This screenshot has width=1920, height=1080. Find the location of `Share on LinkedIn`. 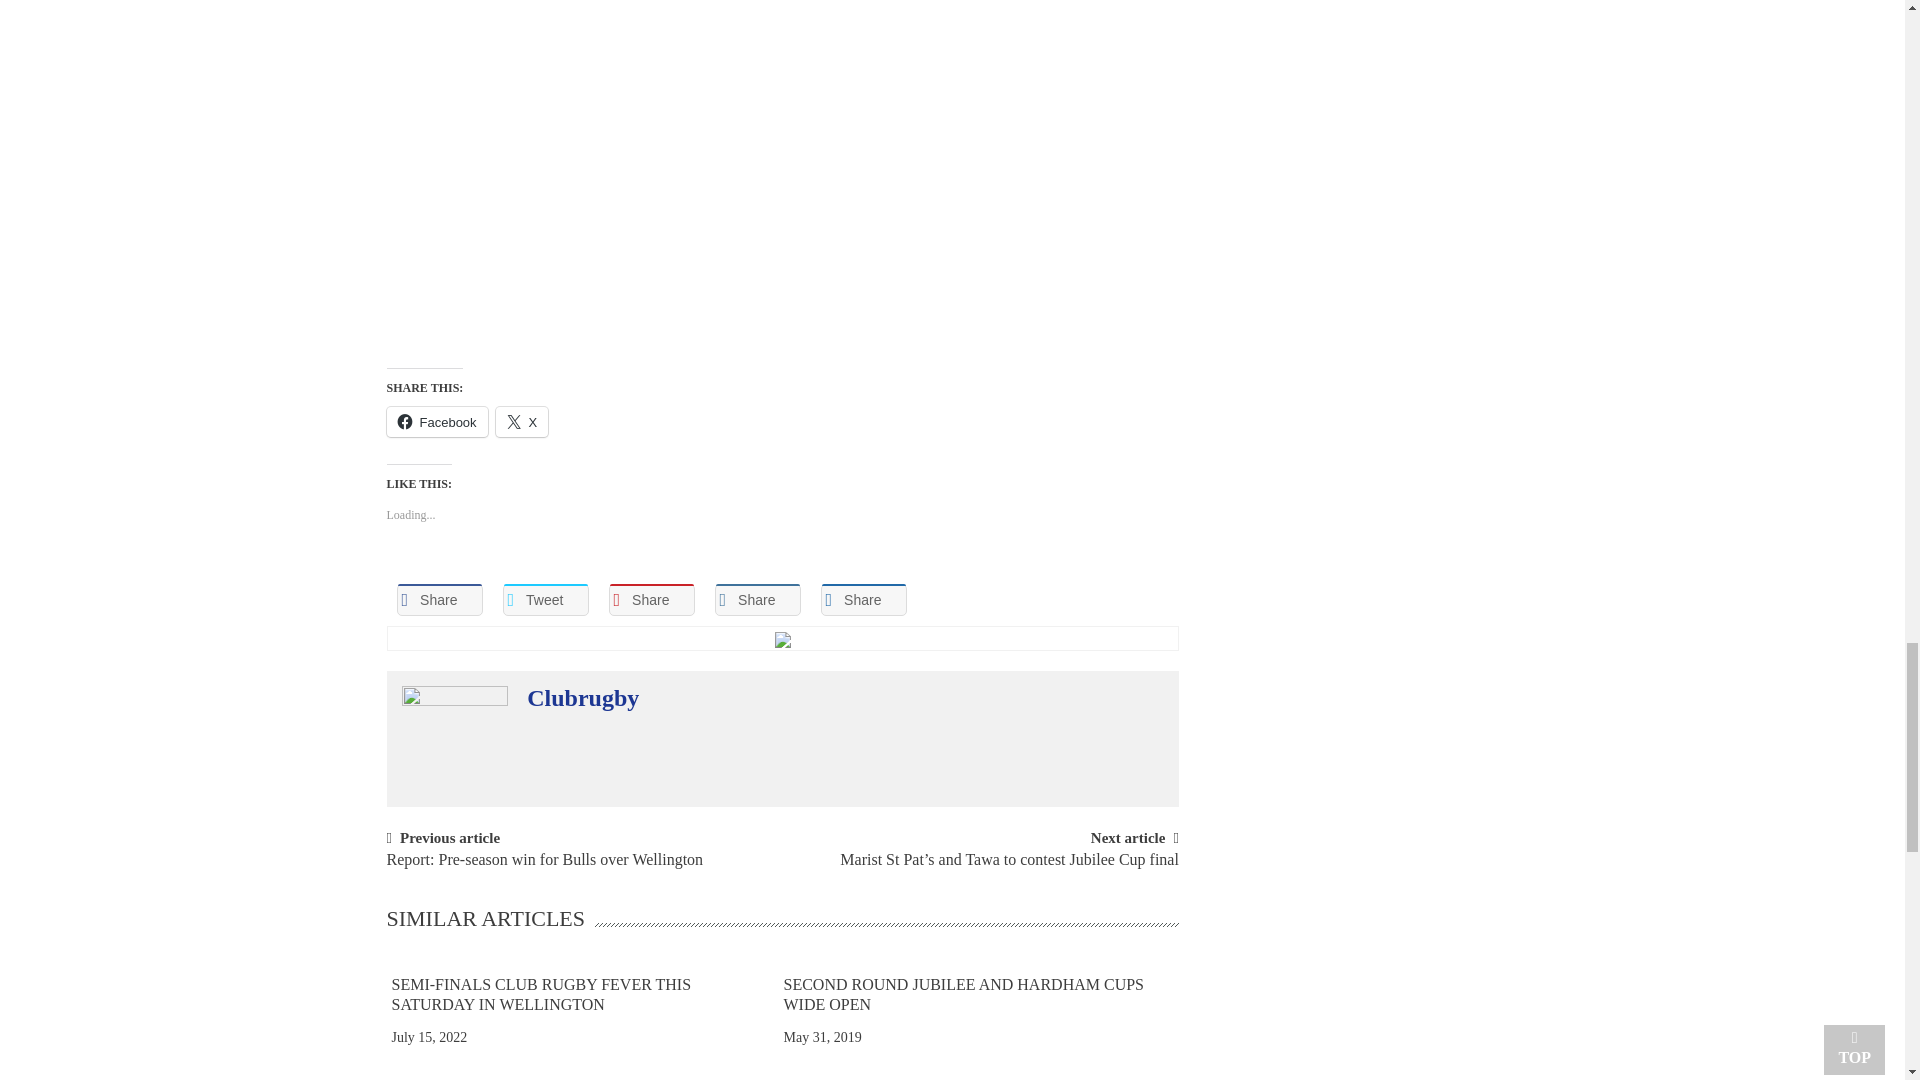

Share on LinkedIn is located at coordinates (757, 600).